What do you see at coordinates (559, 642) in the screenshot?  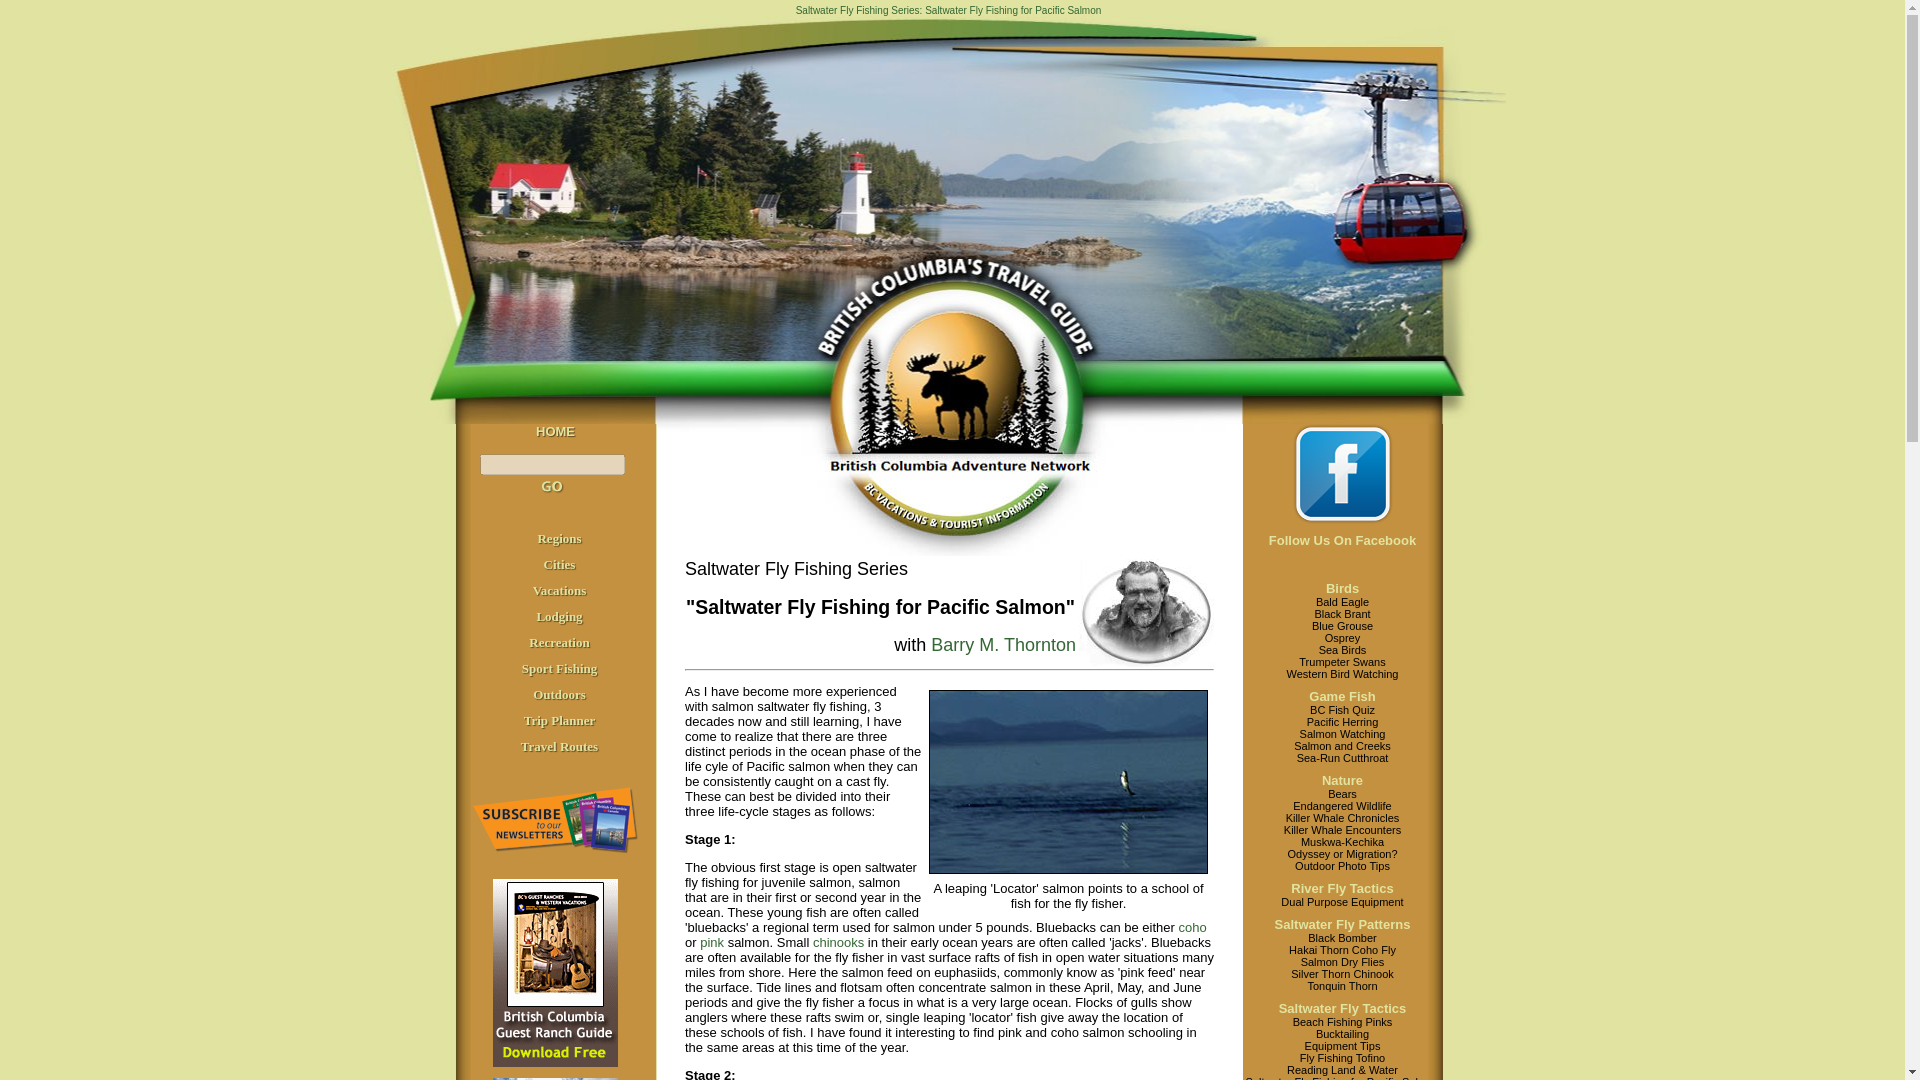 I see `Recreation` at bounding box center [559, 642].